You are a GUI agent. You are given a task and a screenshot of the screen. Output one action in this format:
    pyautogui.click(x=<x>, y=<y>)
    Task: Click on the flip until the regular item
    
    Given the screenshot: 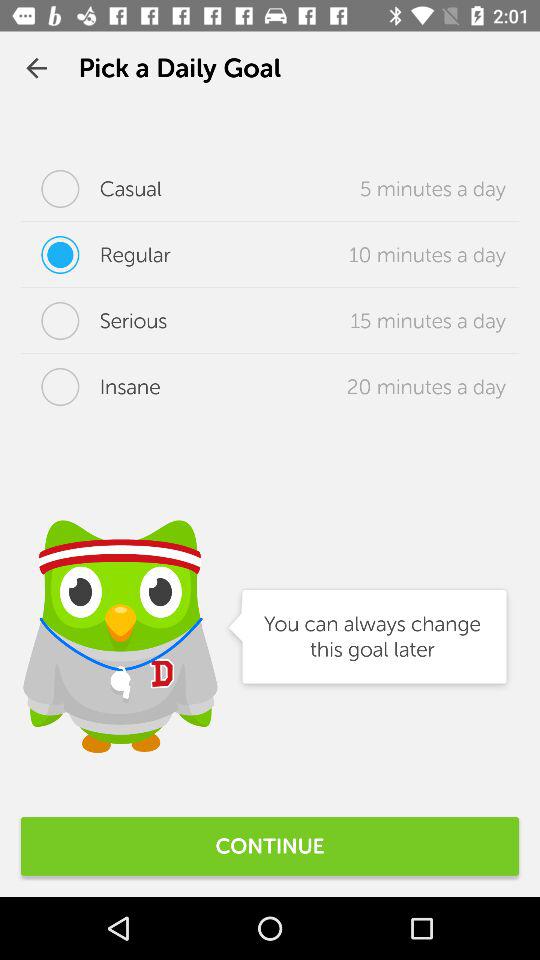 What is the action you would take?
    pyautogui.click(x=96, y=255)
    